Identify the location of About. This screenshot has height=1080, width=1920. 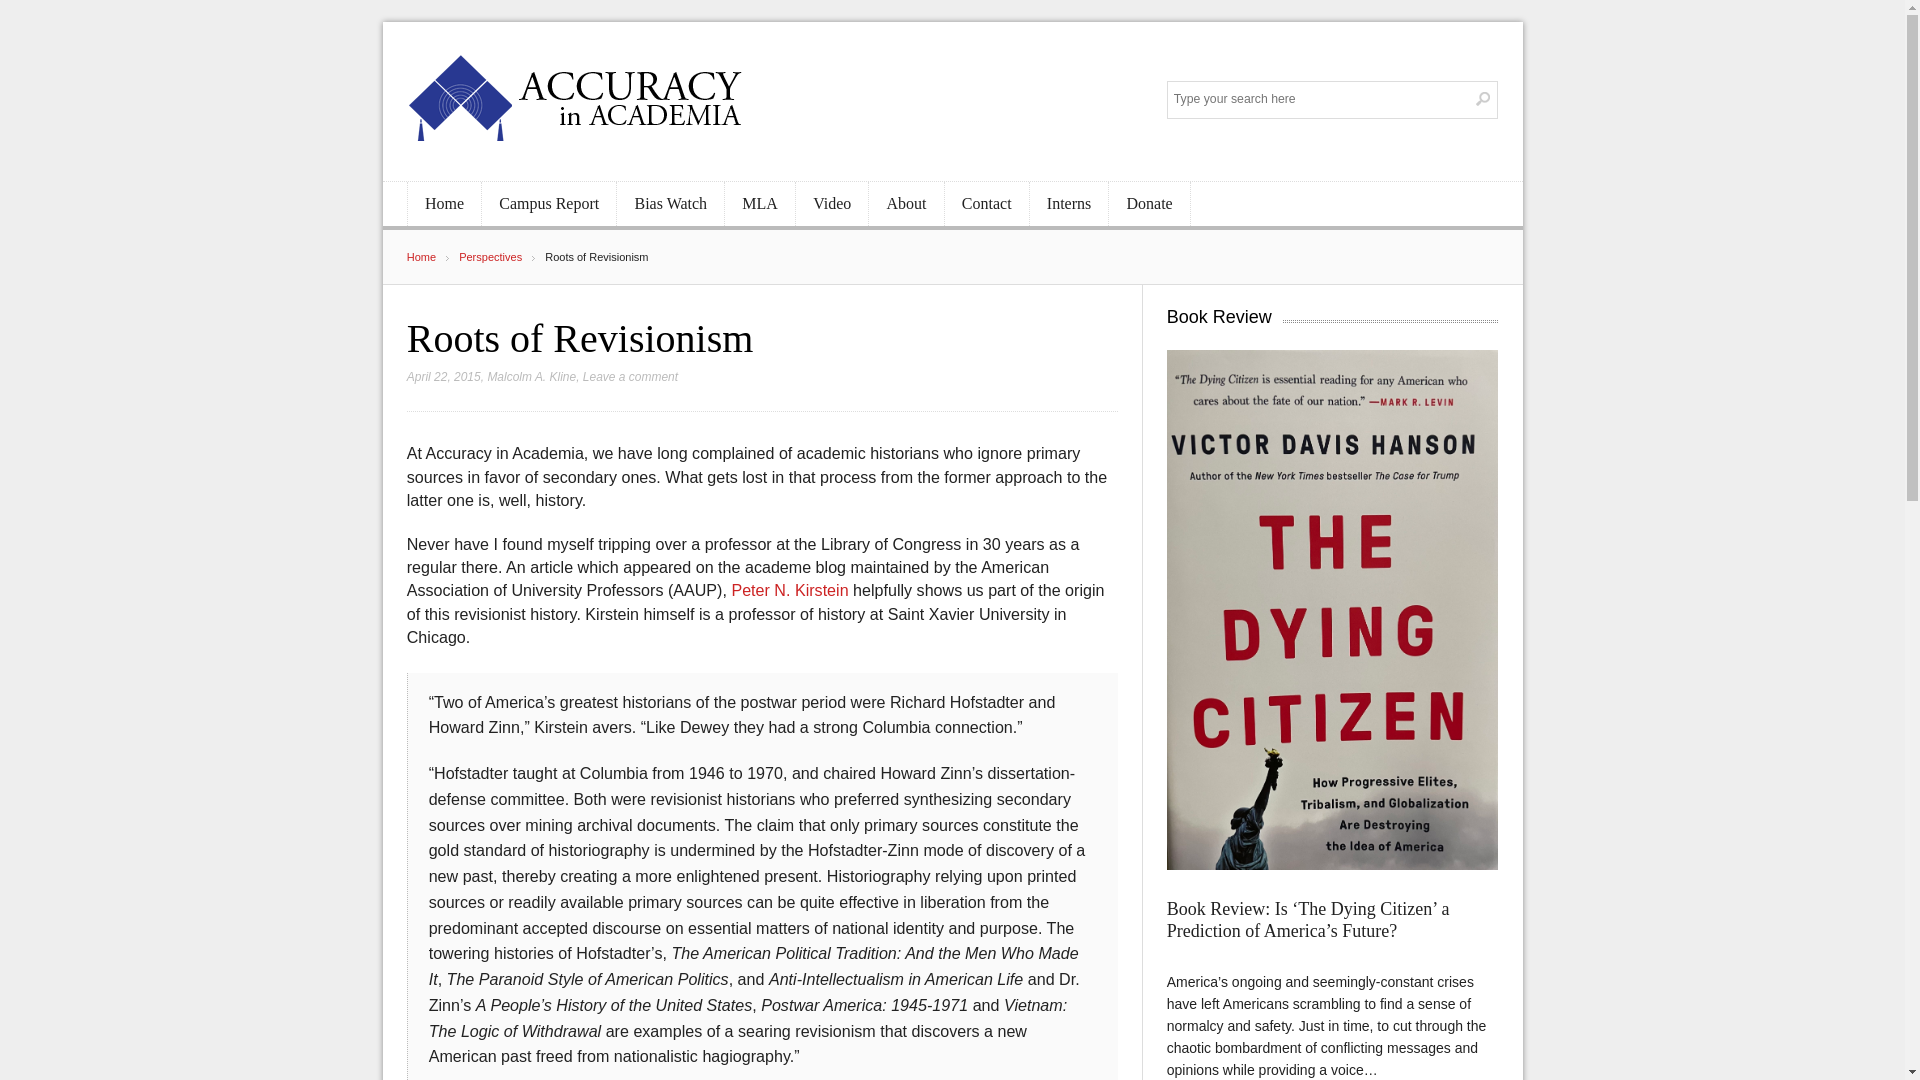
(906, 204).